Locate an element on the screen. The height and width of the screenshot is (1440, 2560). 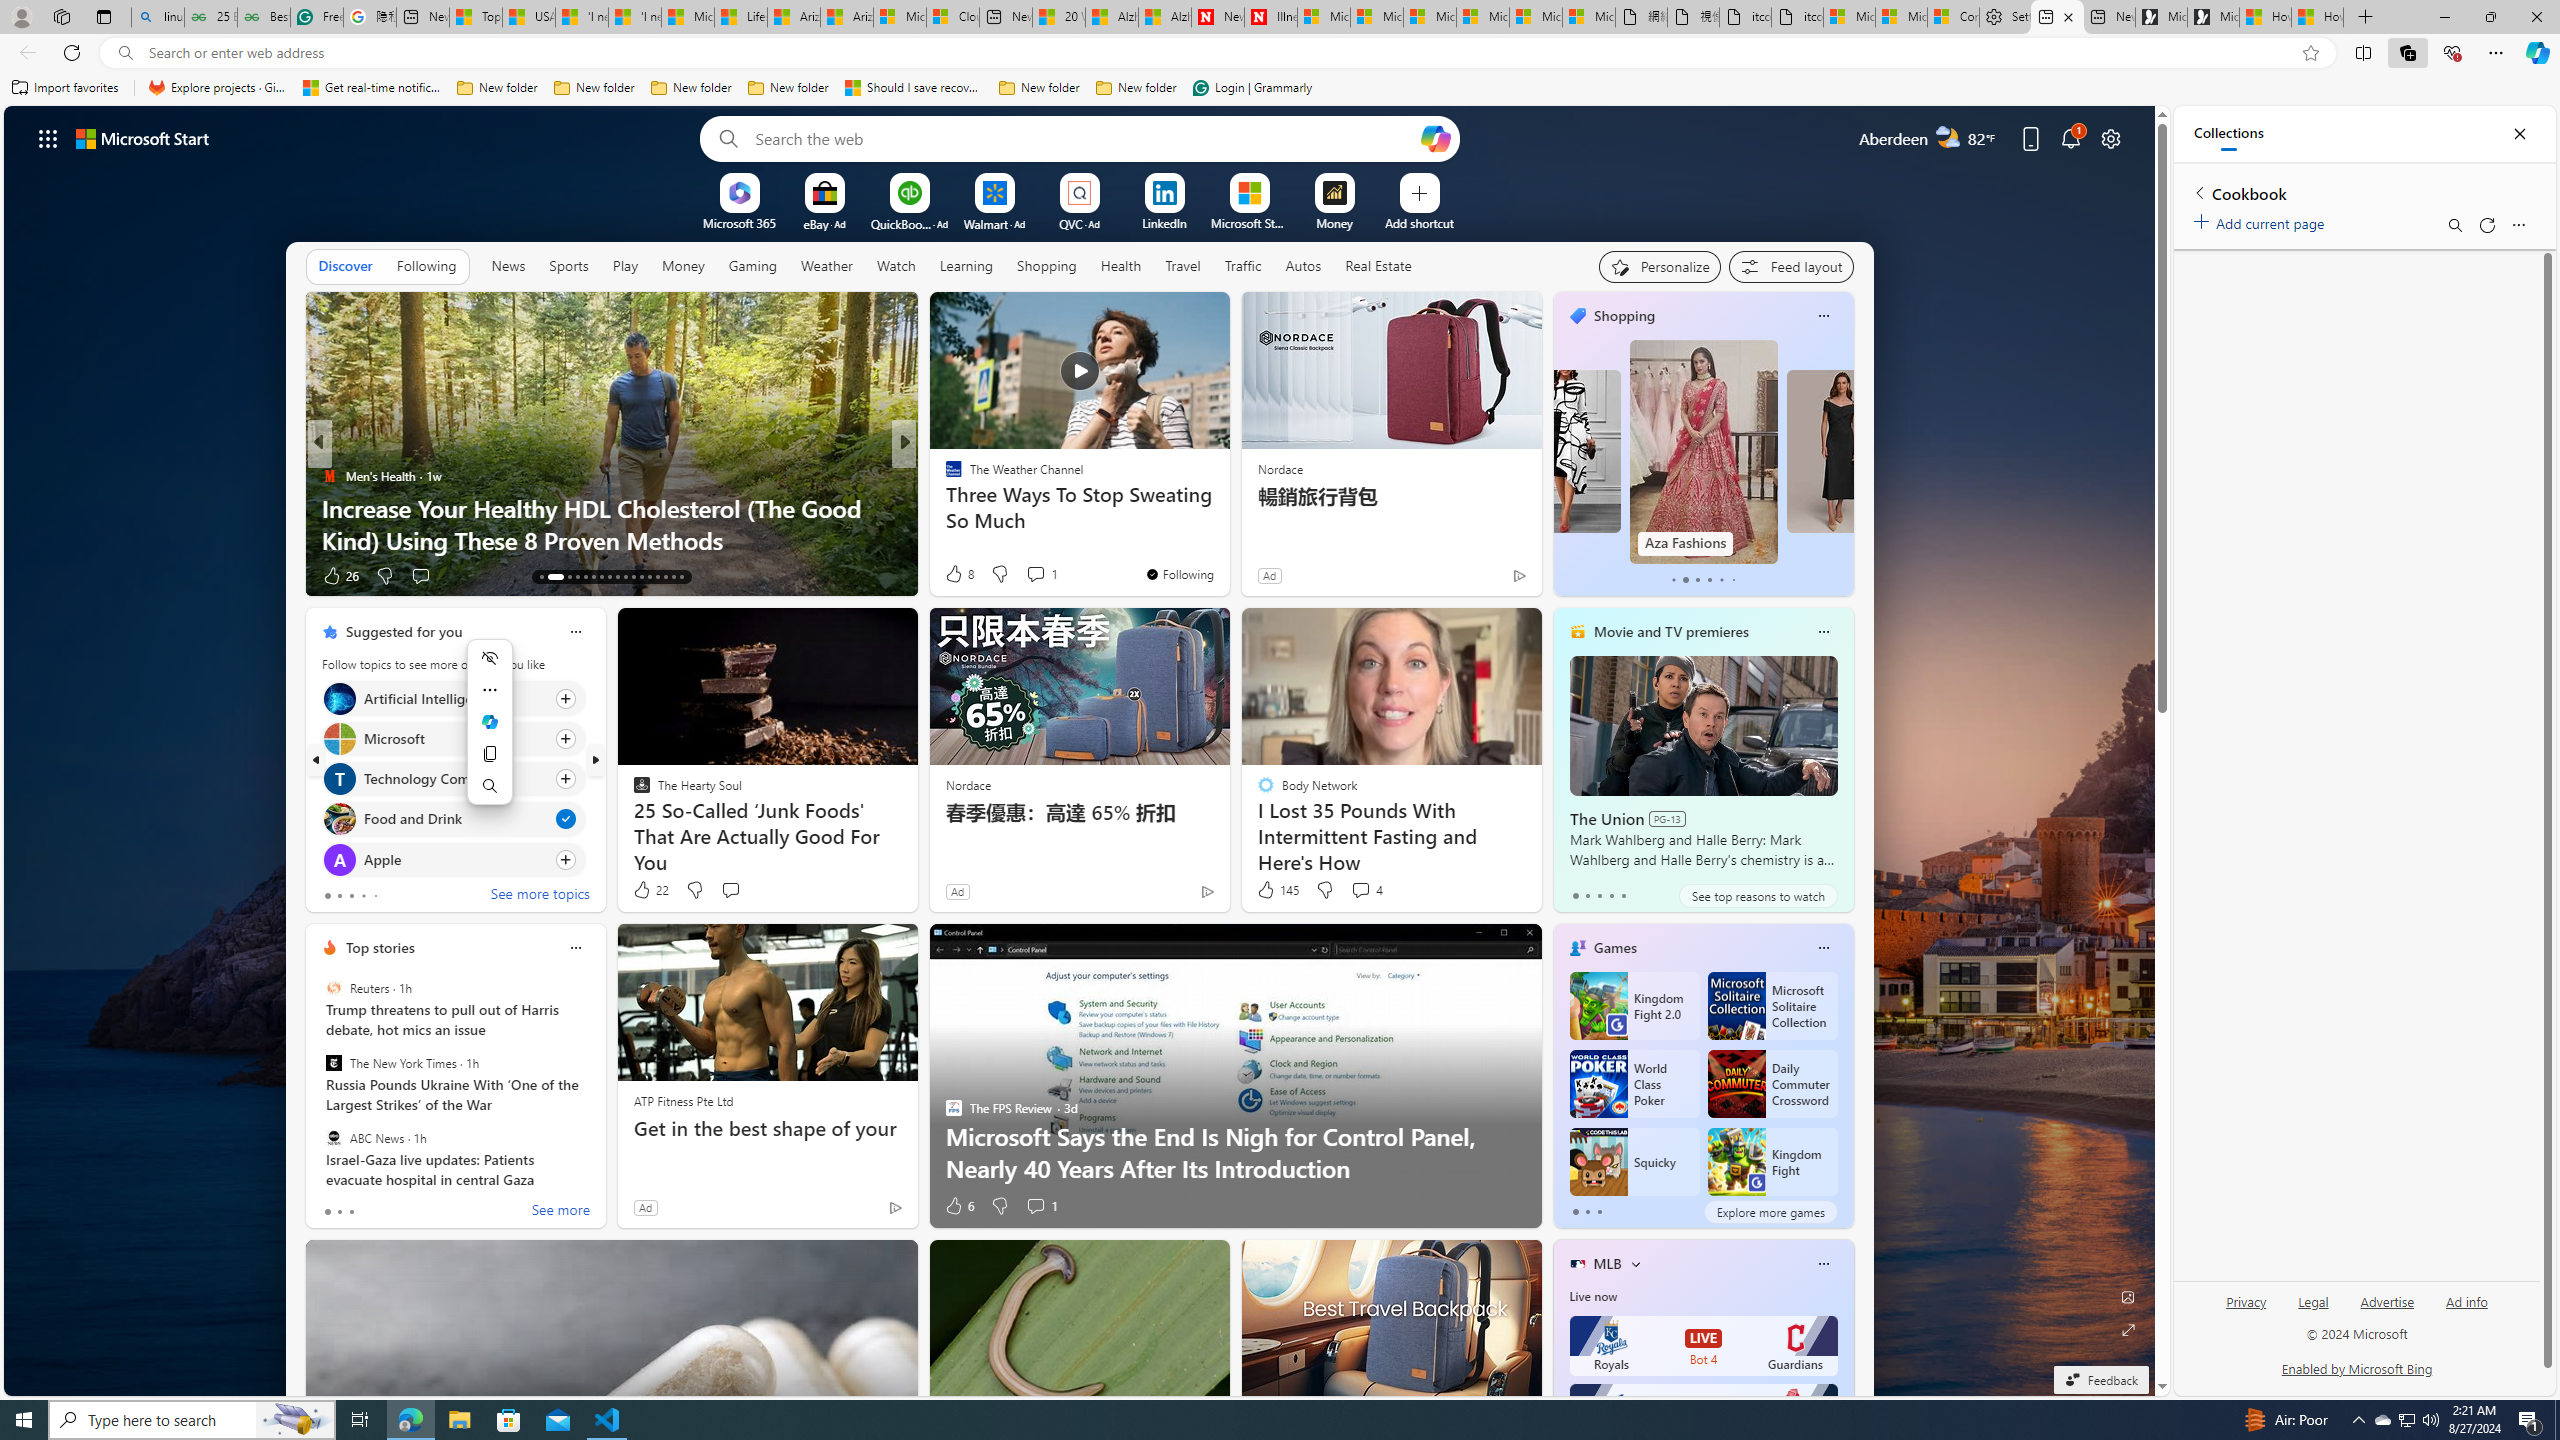
Click to follow topic Technology Companies is located at coordinates (453, 778).